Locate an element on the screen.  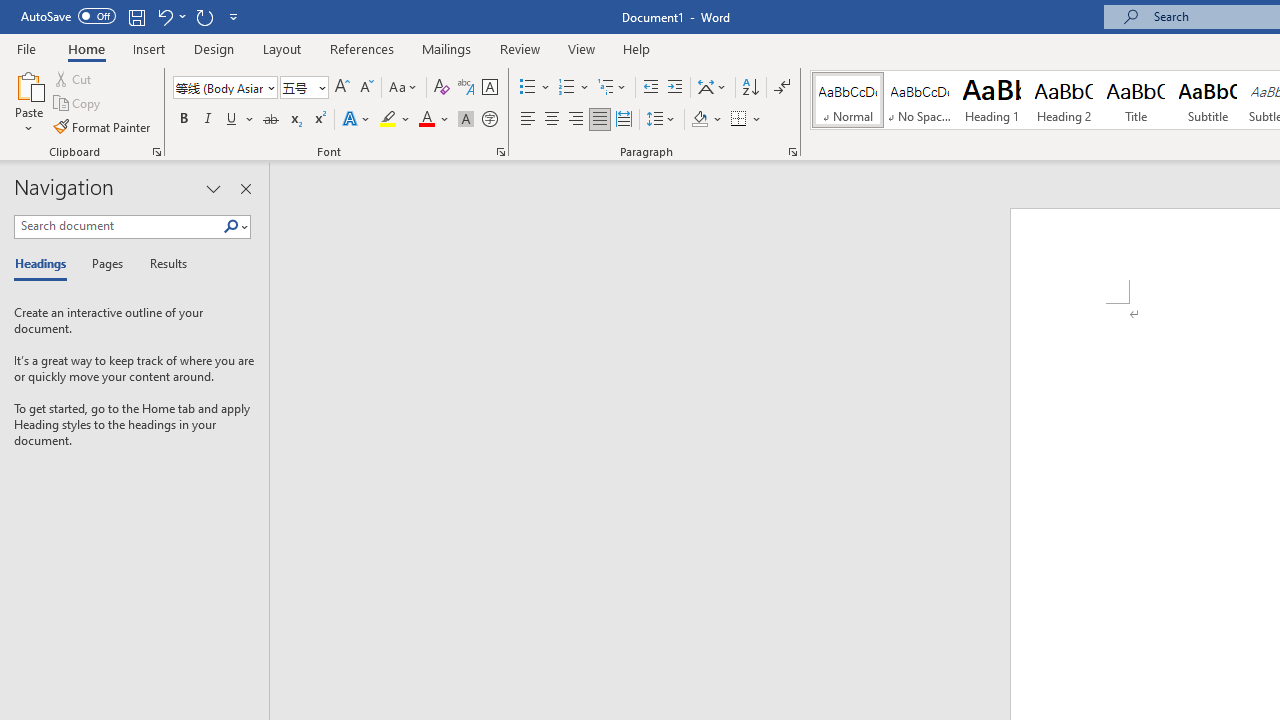
Undo Apply Quick Style is located at coordinates (164, 16).